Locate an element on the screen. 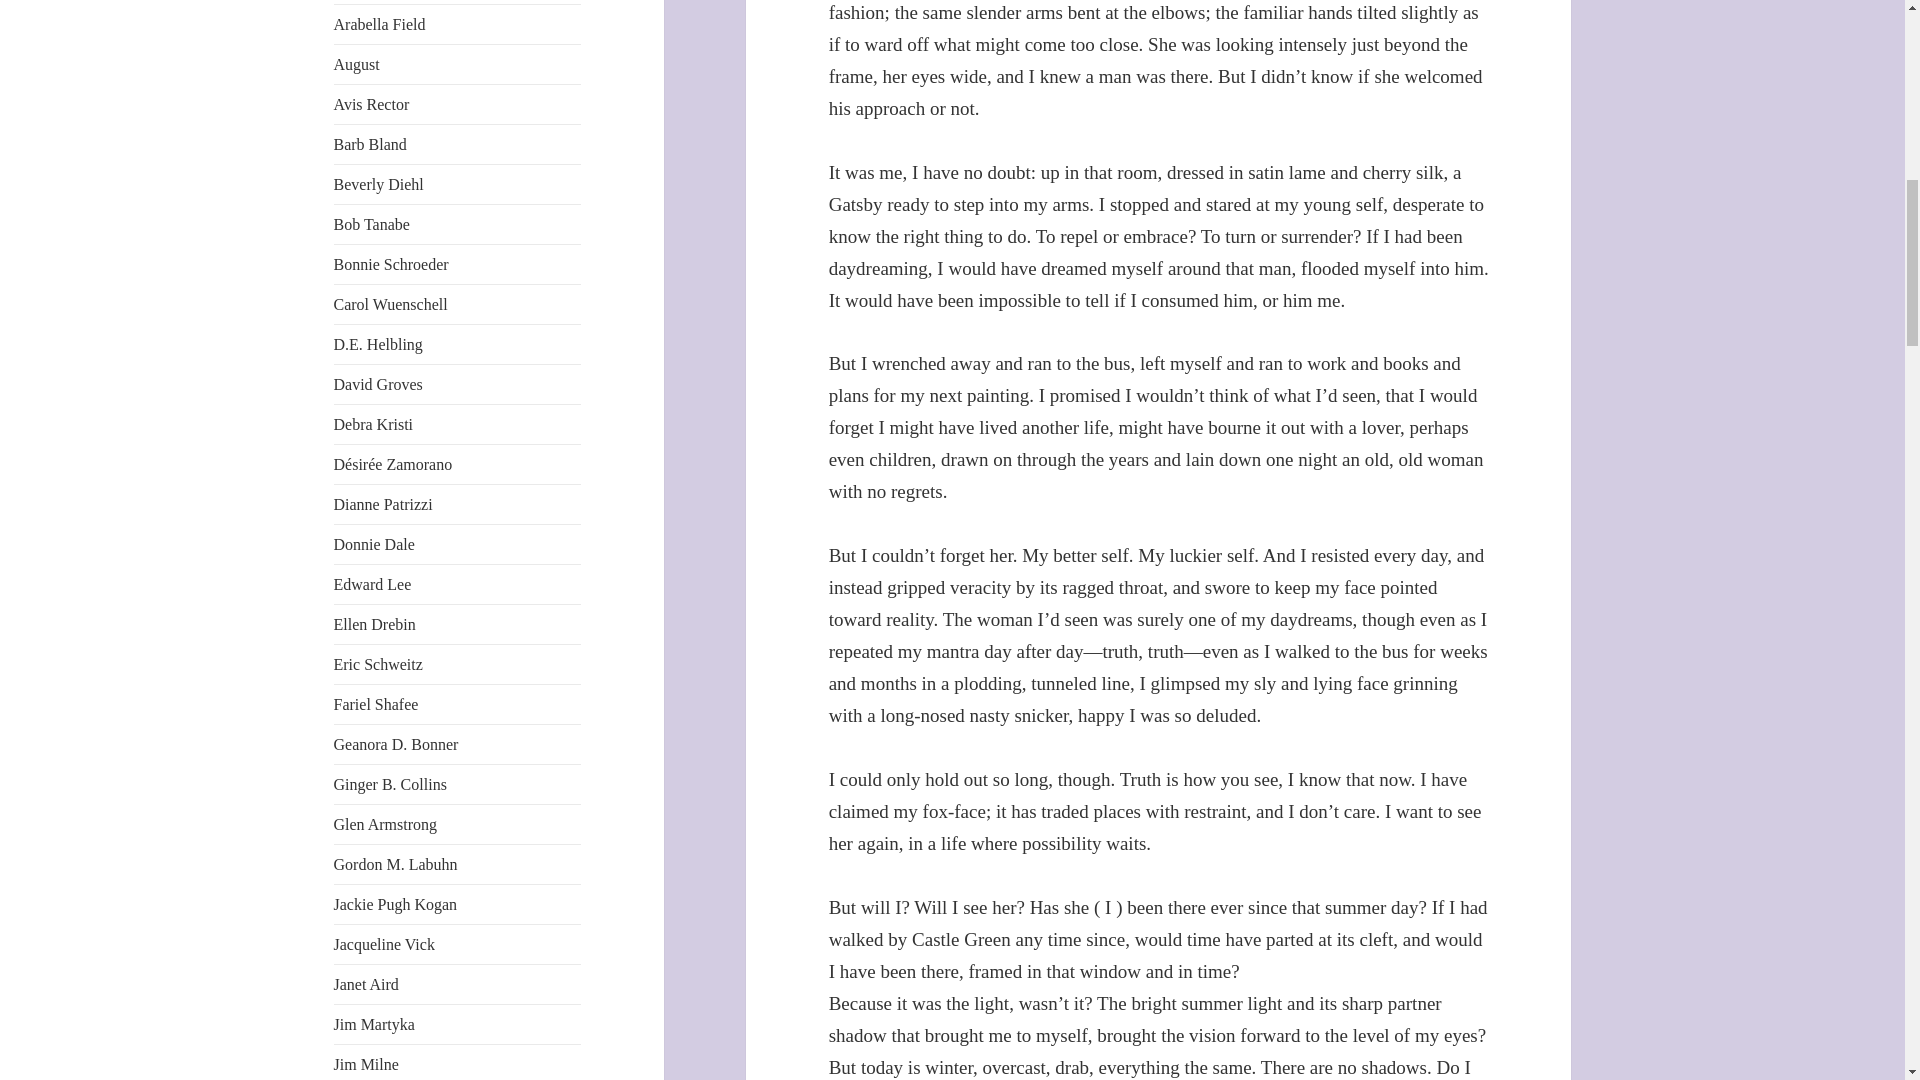  Arabella Field is located at coordinates (380, 24).